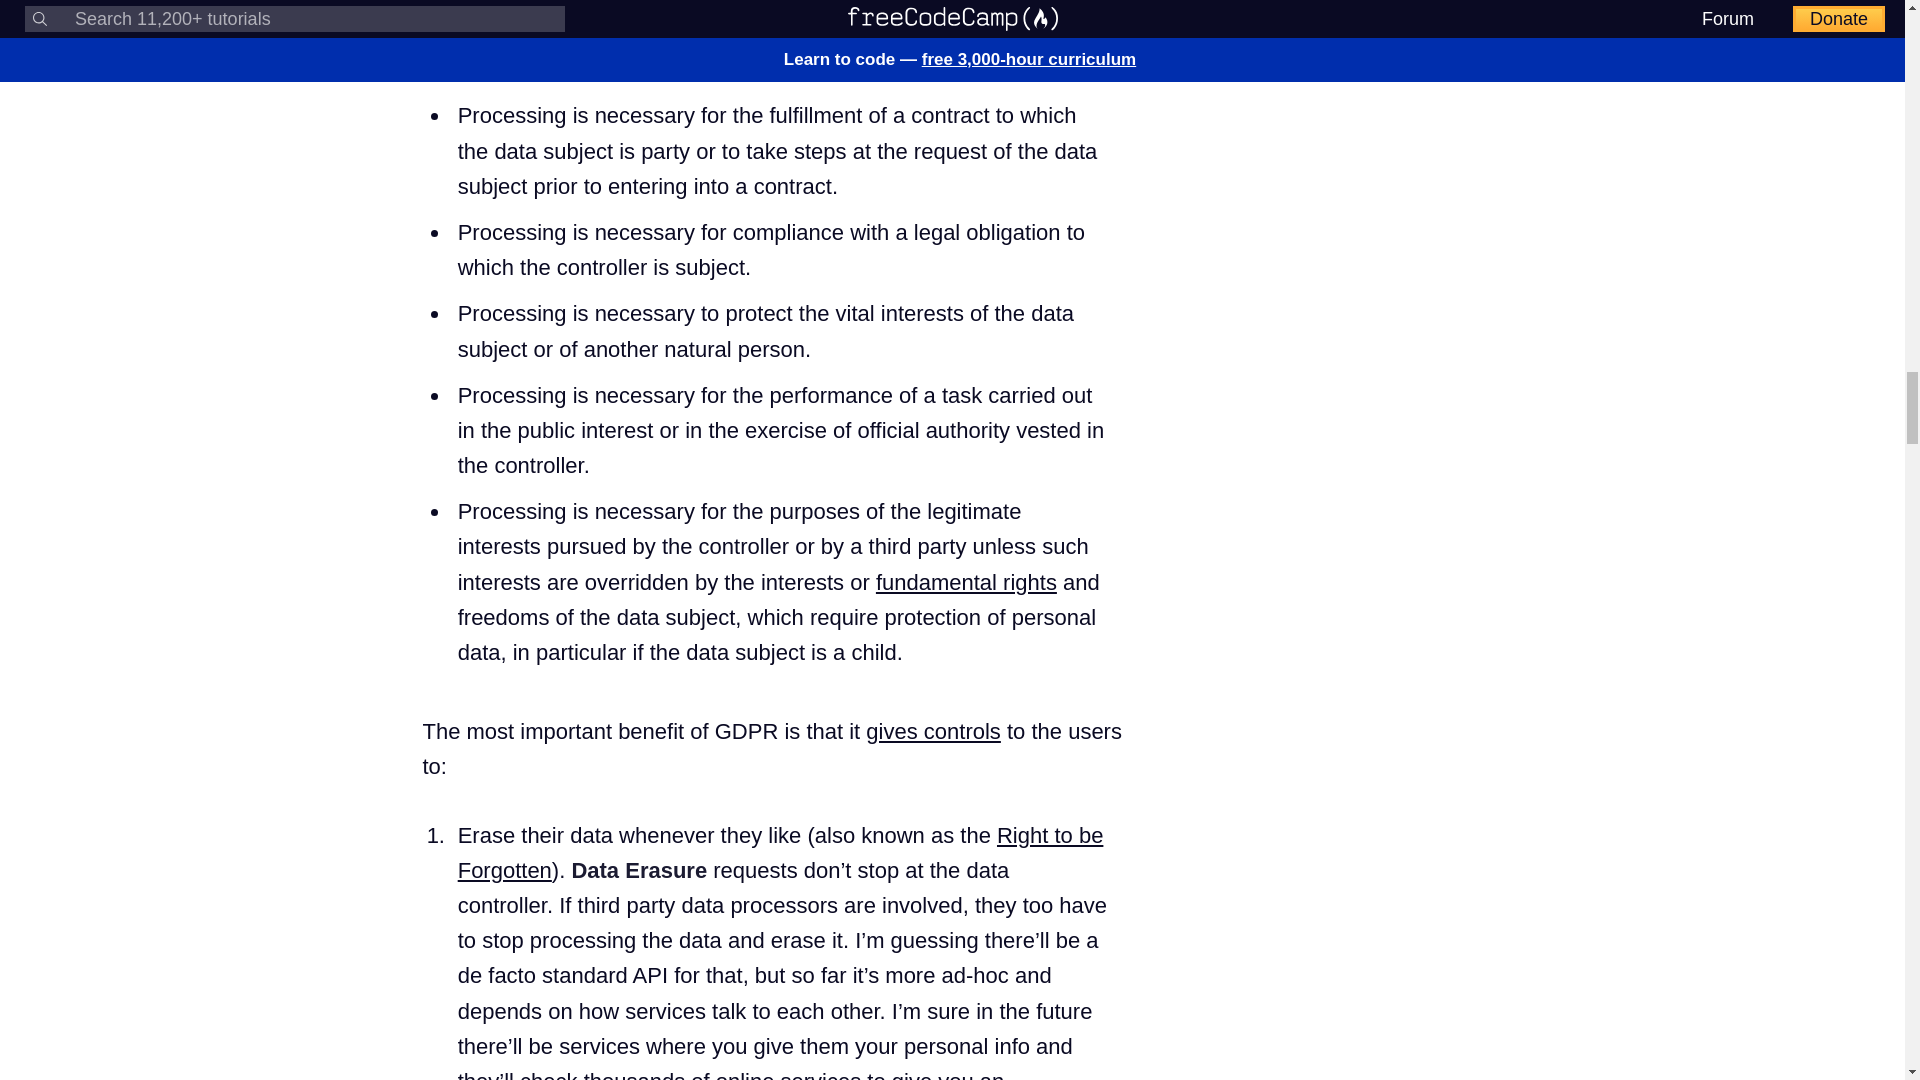 This screenshot has width=1920, height=1080. Describe the element at coordinates (781, 852) in the screenshot. I see `Right to be Forgotten` at that location.